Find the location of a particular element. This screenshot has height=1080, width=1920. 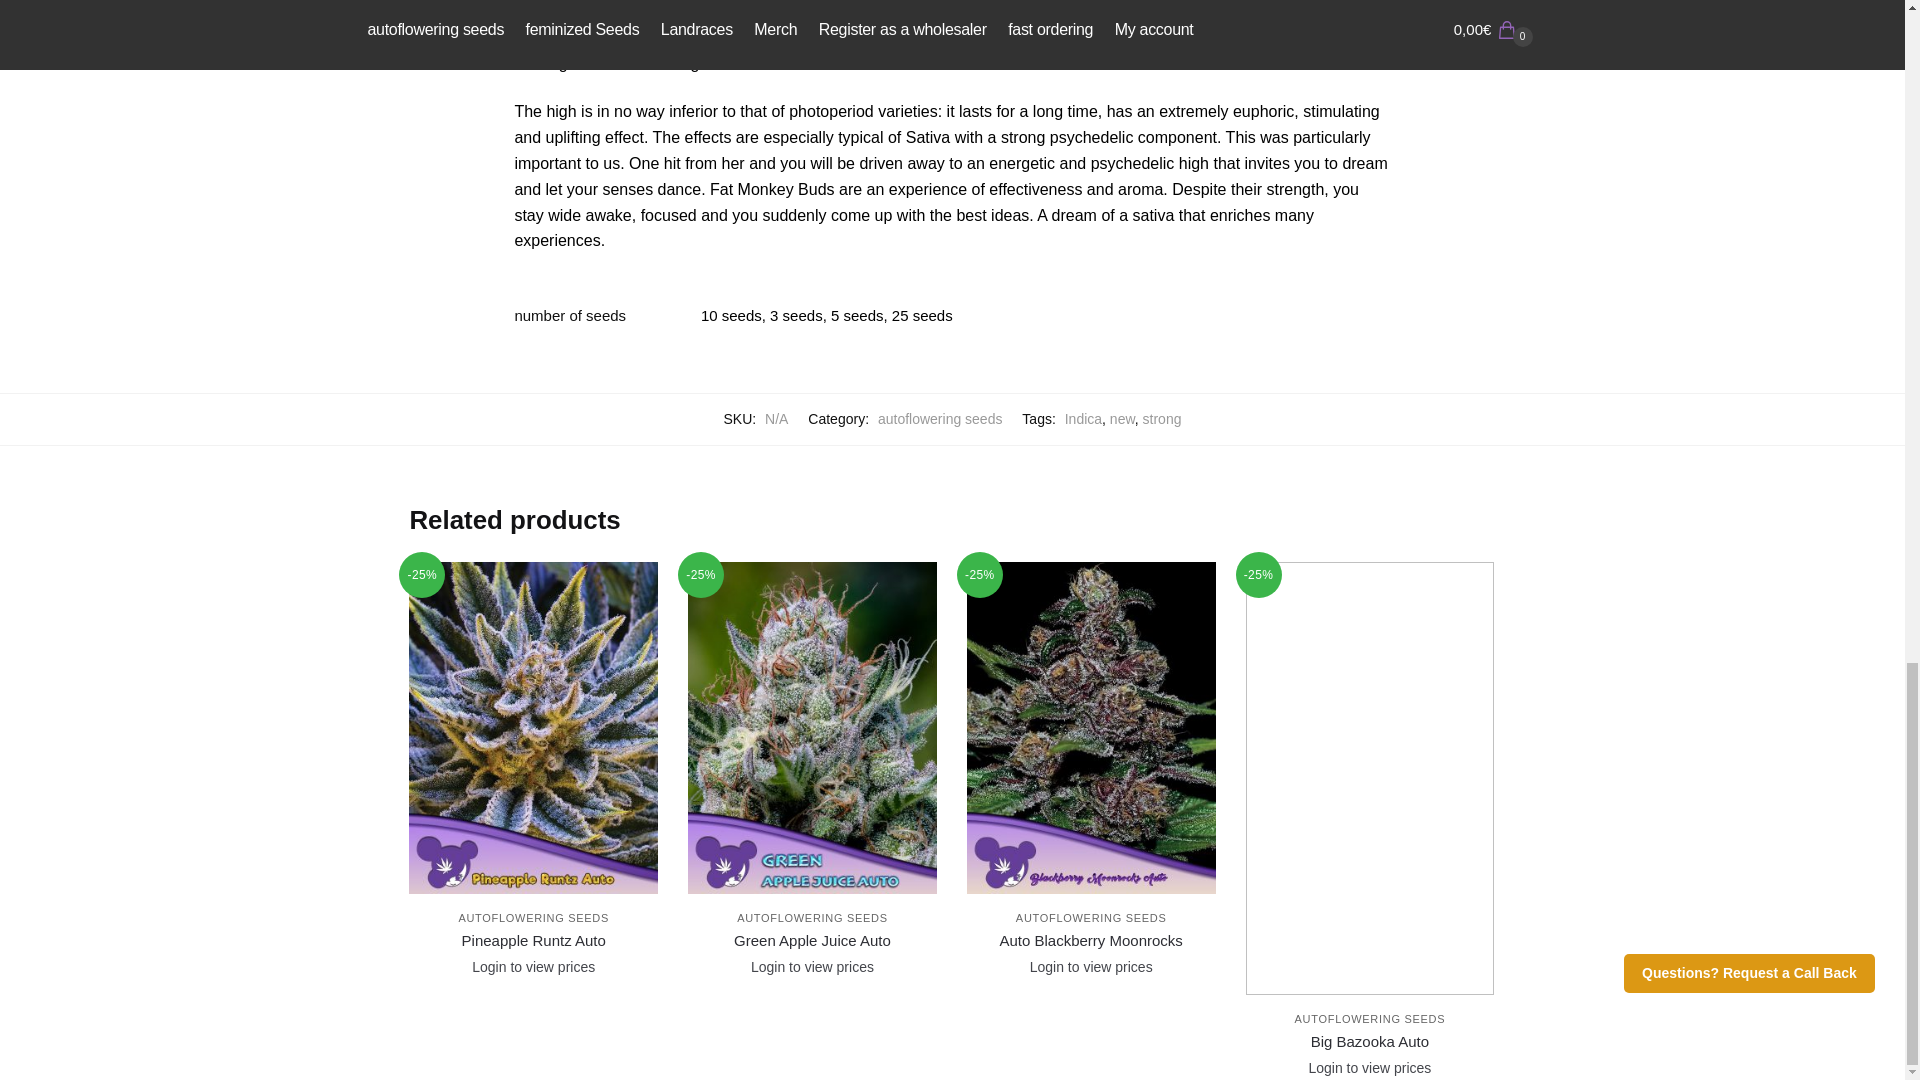

AUTOFLOWERING SEEDS is located at coordinates (533, 918).